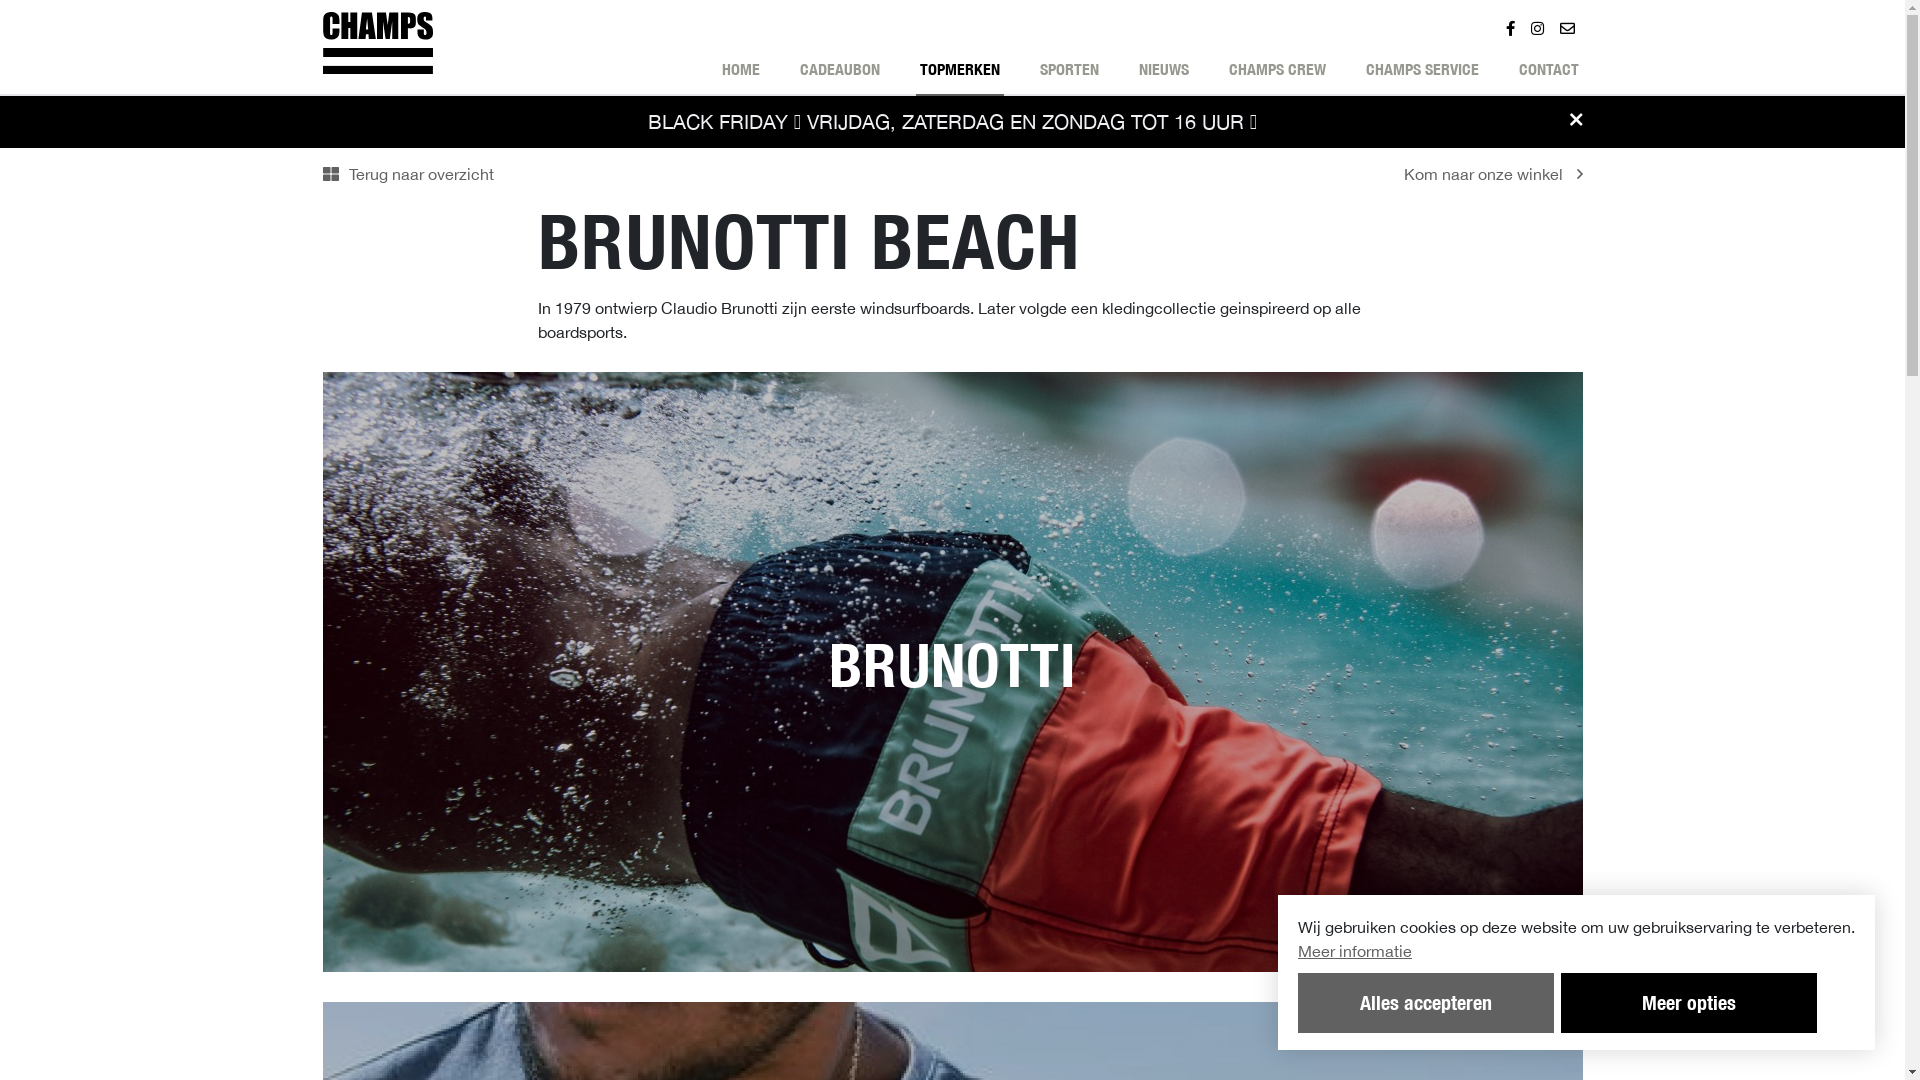  What do you see at coordinates (1163, 76) in the screenshot?
I see `NIEUWS` at bounding box center [1163, 76].